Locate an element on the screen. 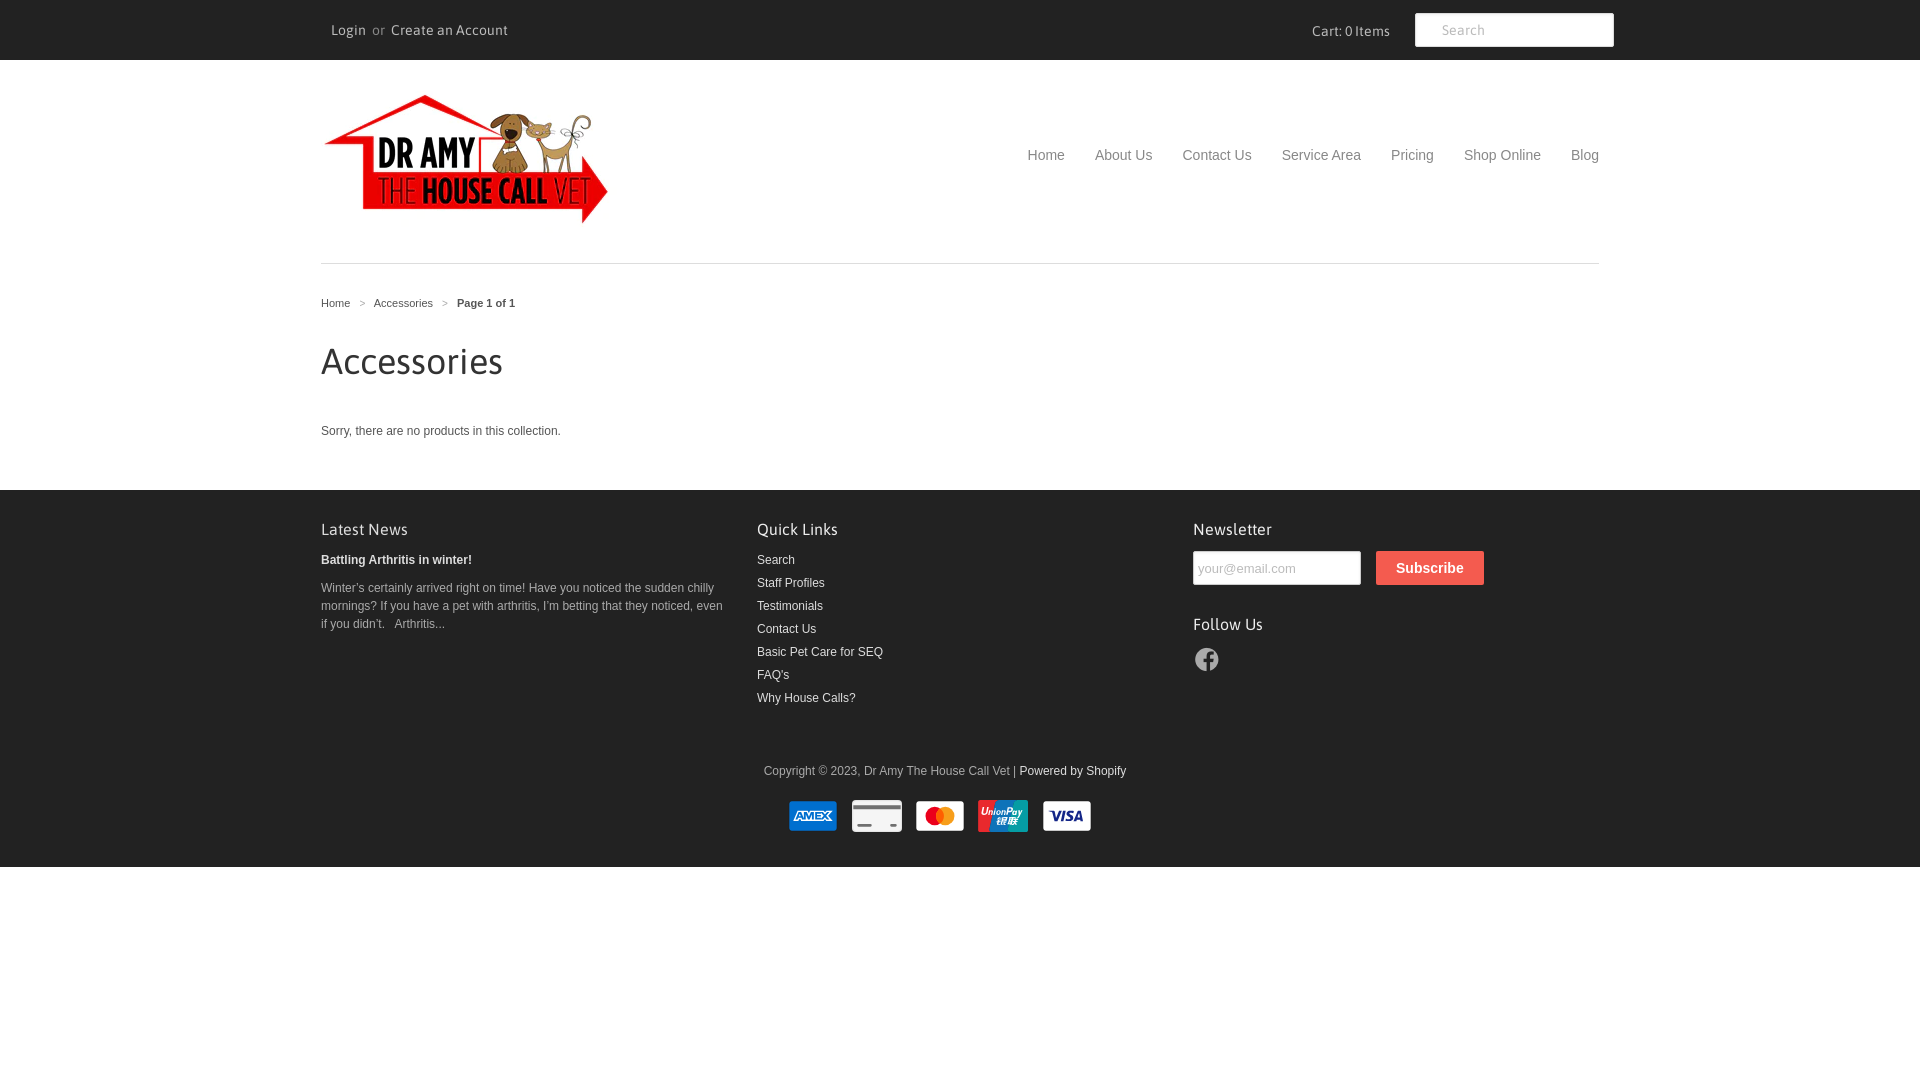  Subscribe is located at coordinates (1430, 568).